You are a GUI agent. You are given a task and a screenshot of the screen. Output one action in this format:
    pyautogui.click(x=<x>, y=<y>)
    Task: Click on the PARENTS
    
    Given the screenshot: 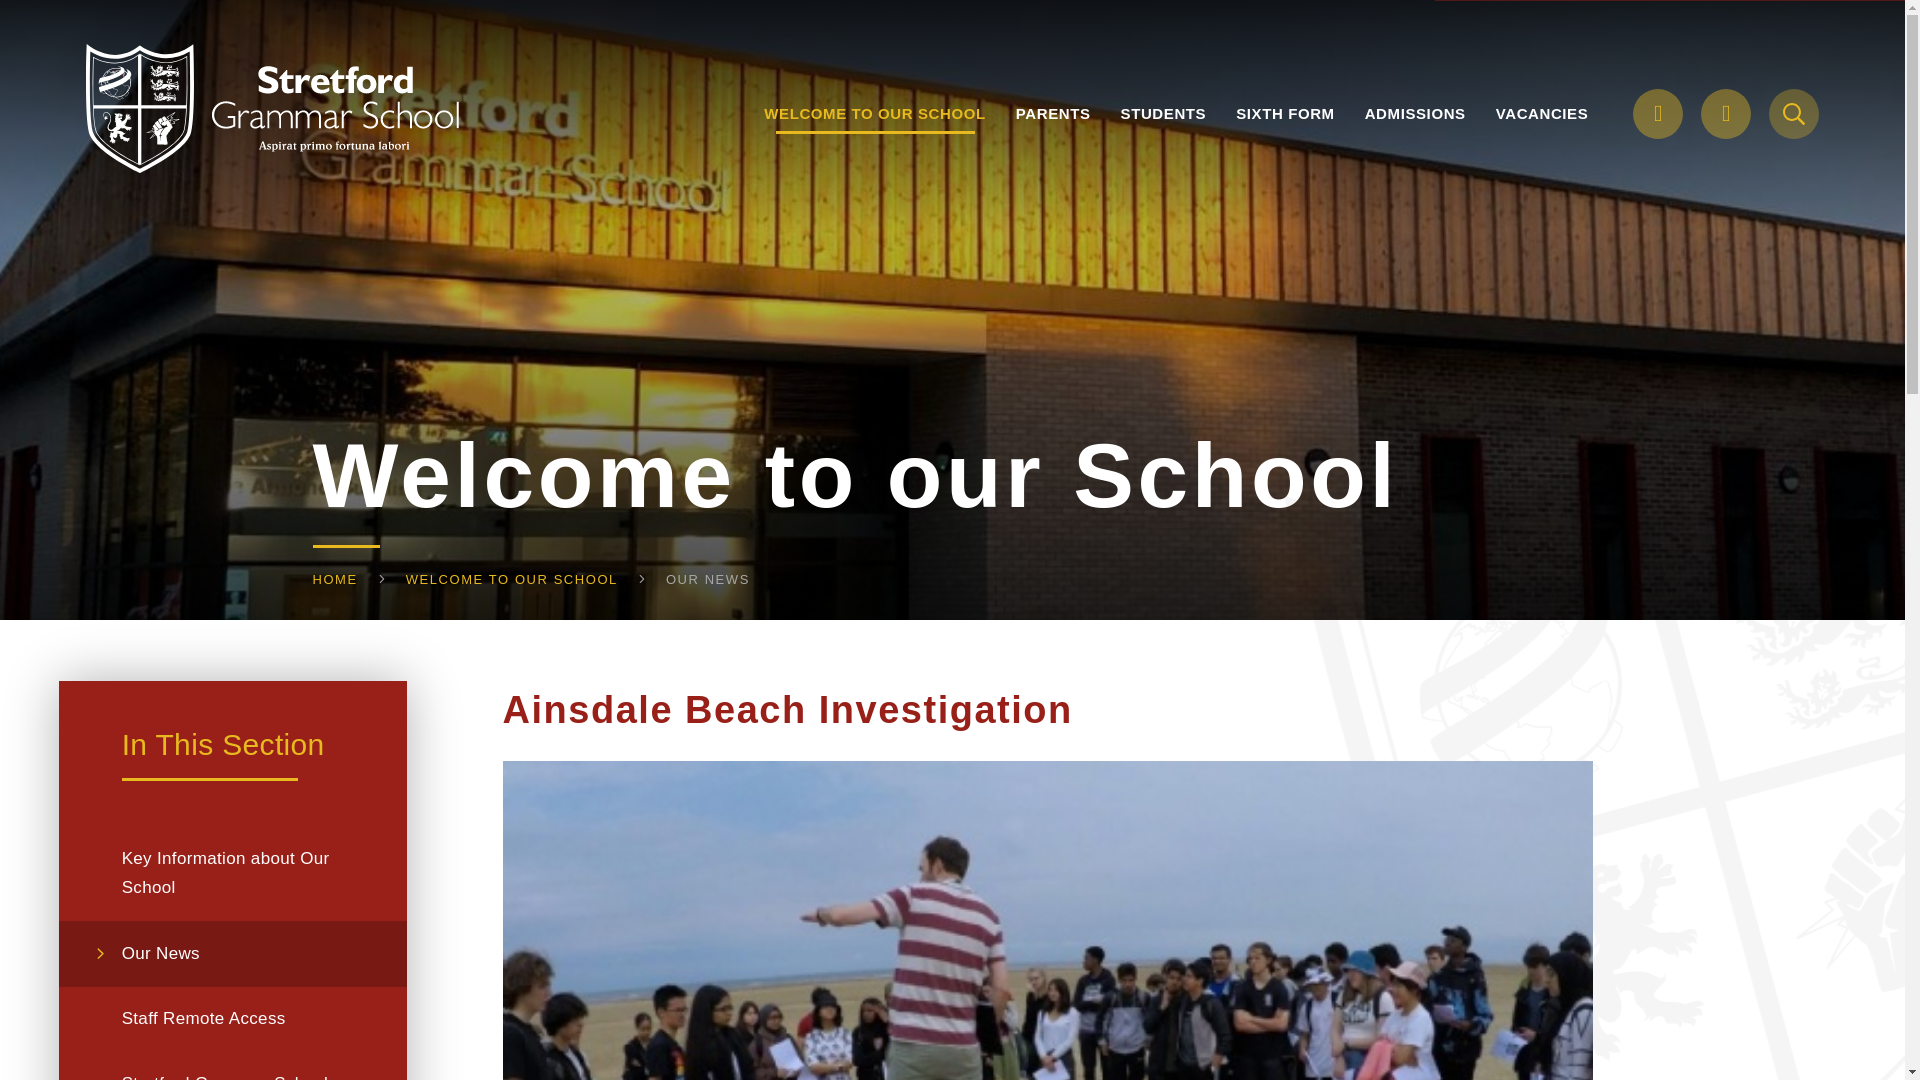 What is the action you would take?
    pyautogui.click(x=1052, y=113)
    